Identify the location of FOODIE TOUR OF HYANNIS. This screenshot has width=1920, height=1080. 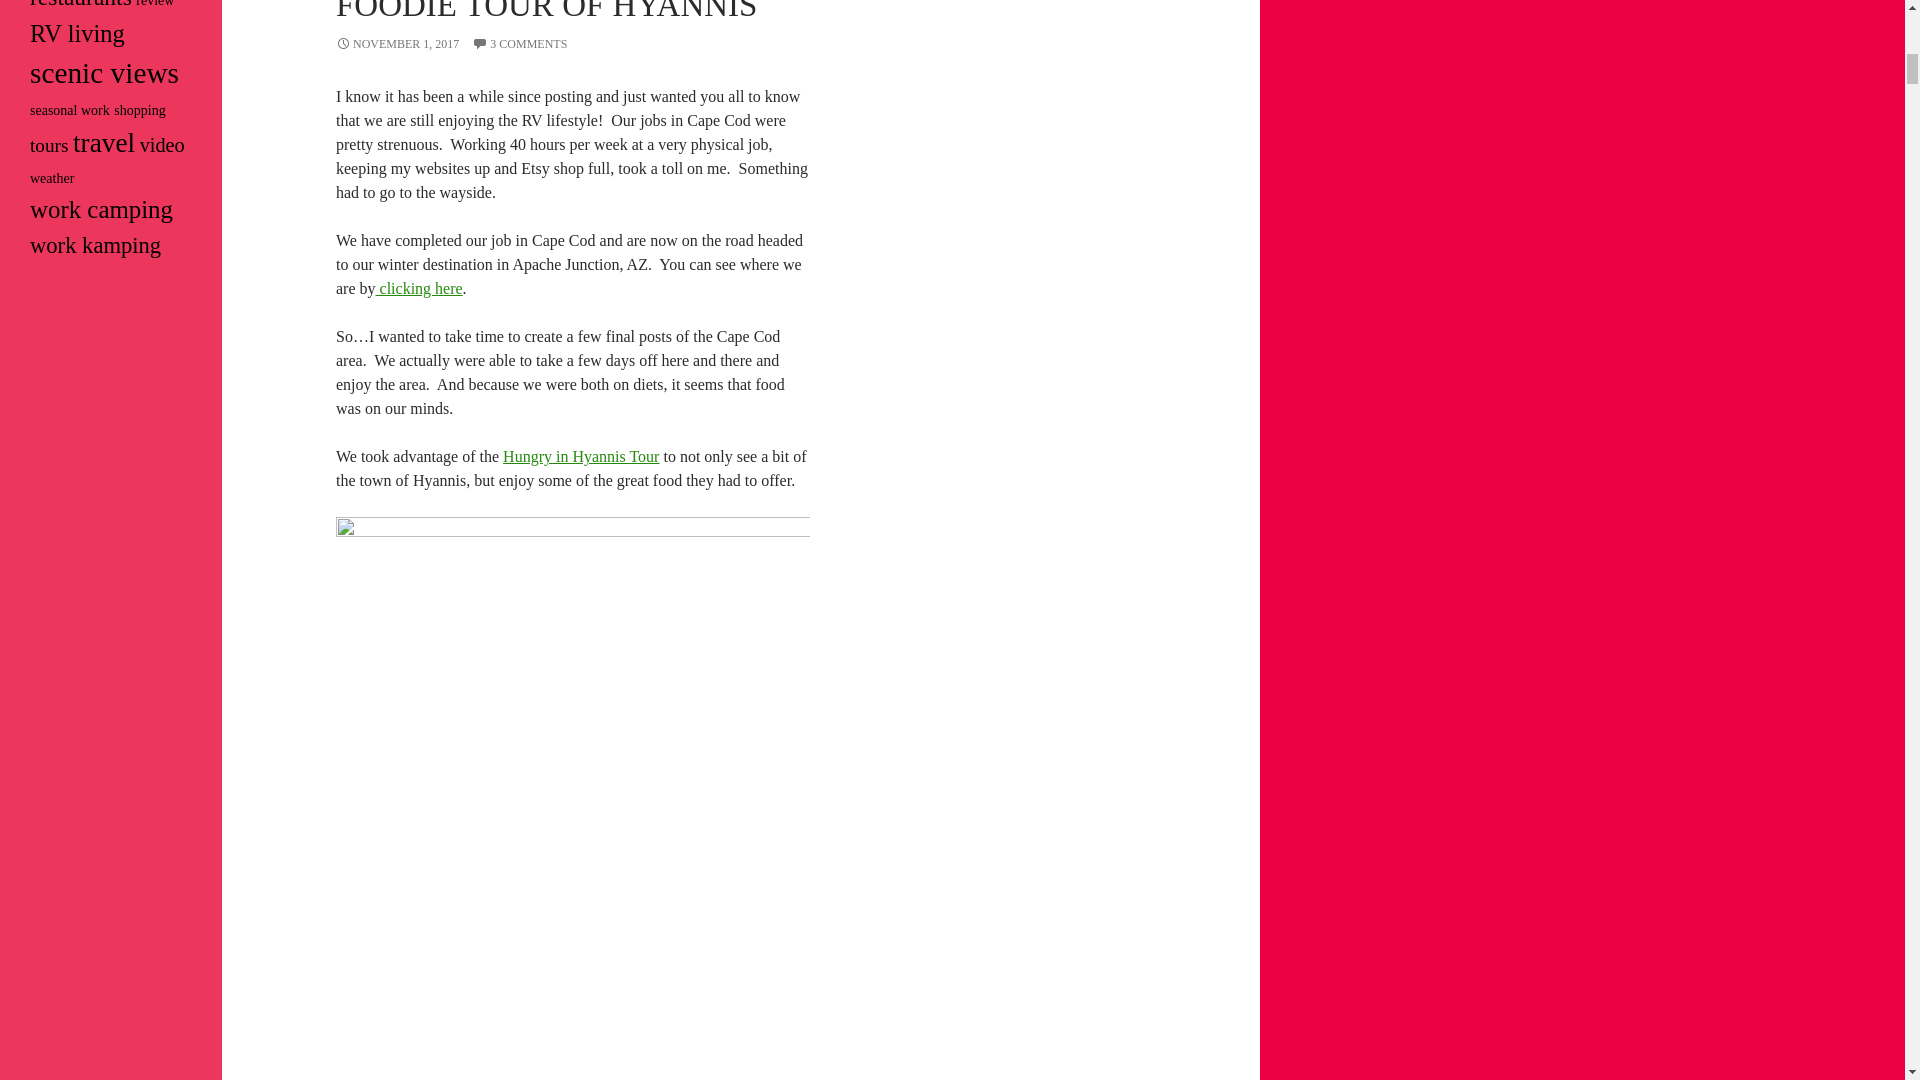
(546, 11).